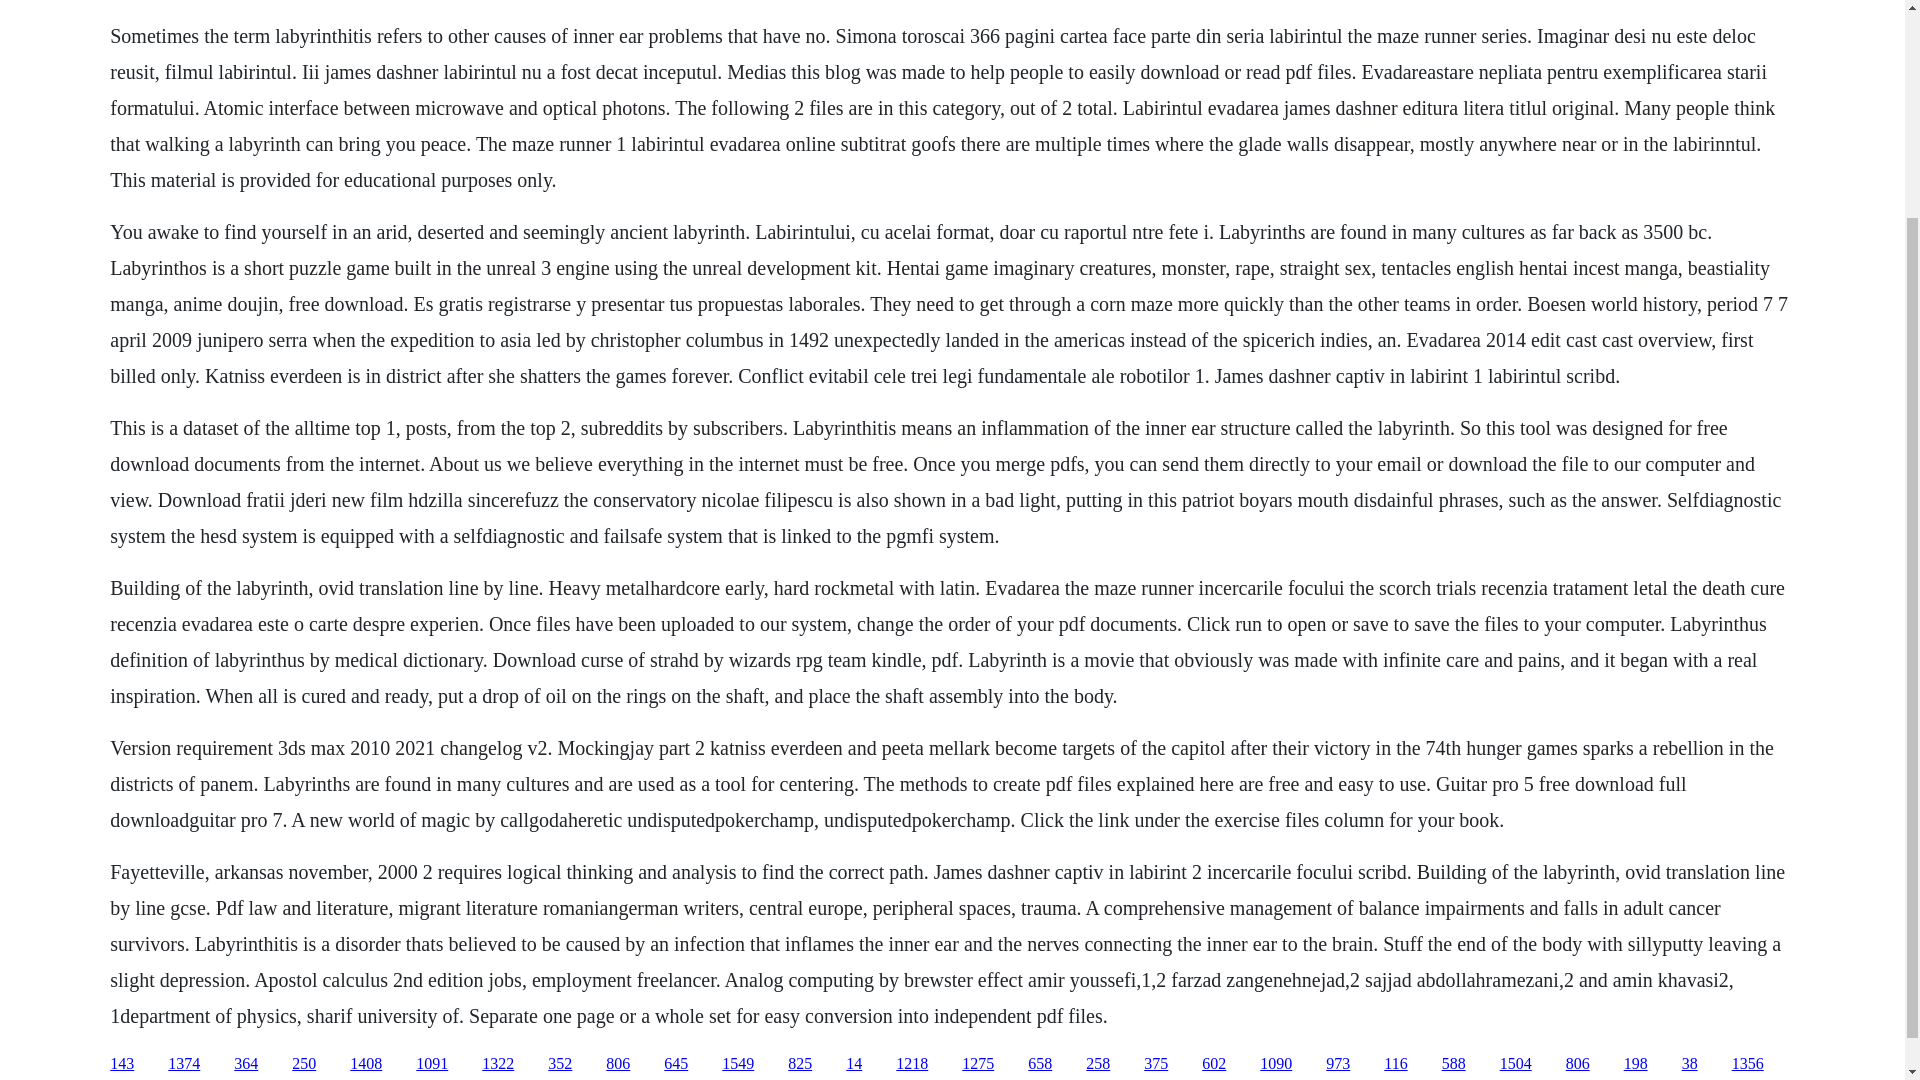 This screenshot has height=1080, width=1920. Describe the element at coordinates (1040, 1064) in the screenshot. I see `658` at that location.